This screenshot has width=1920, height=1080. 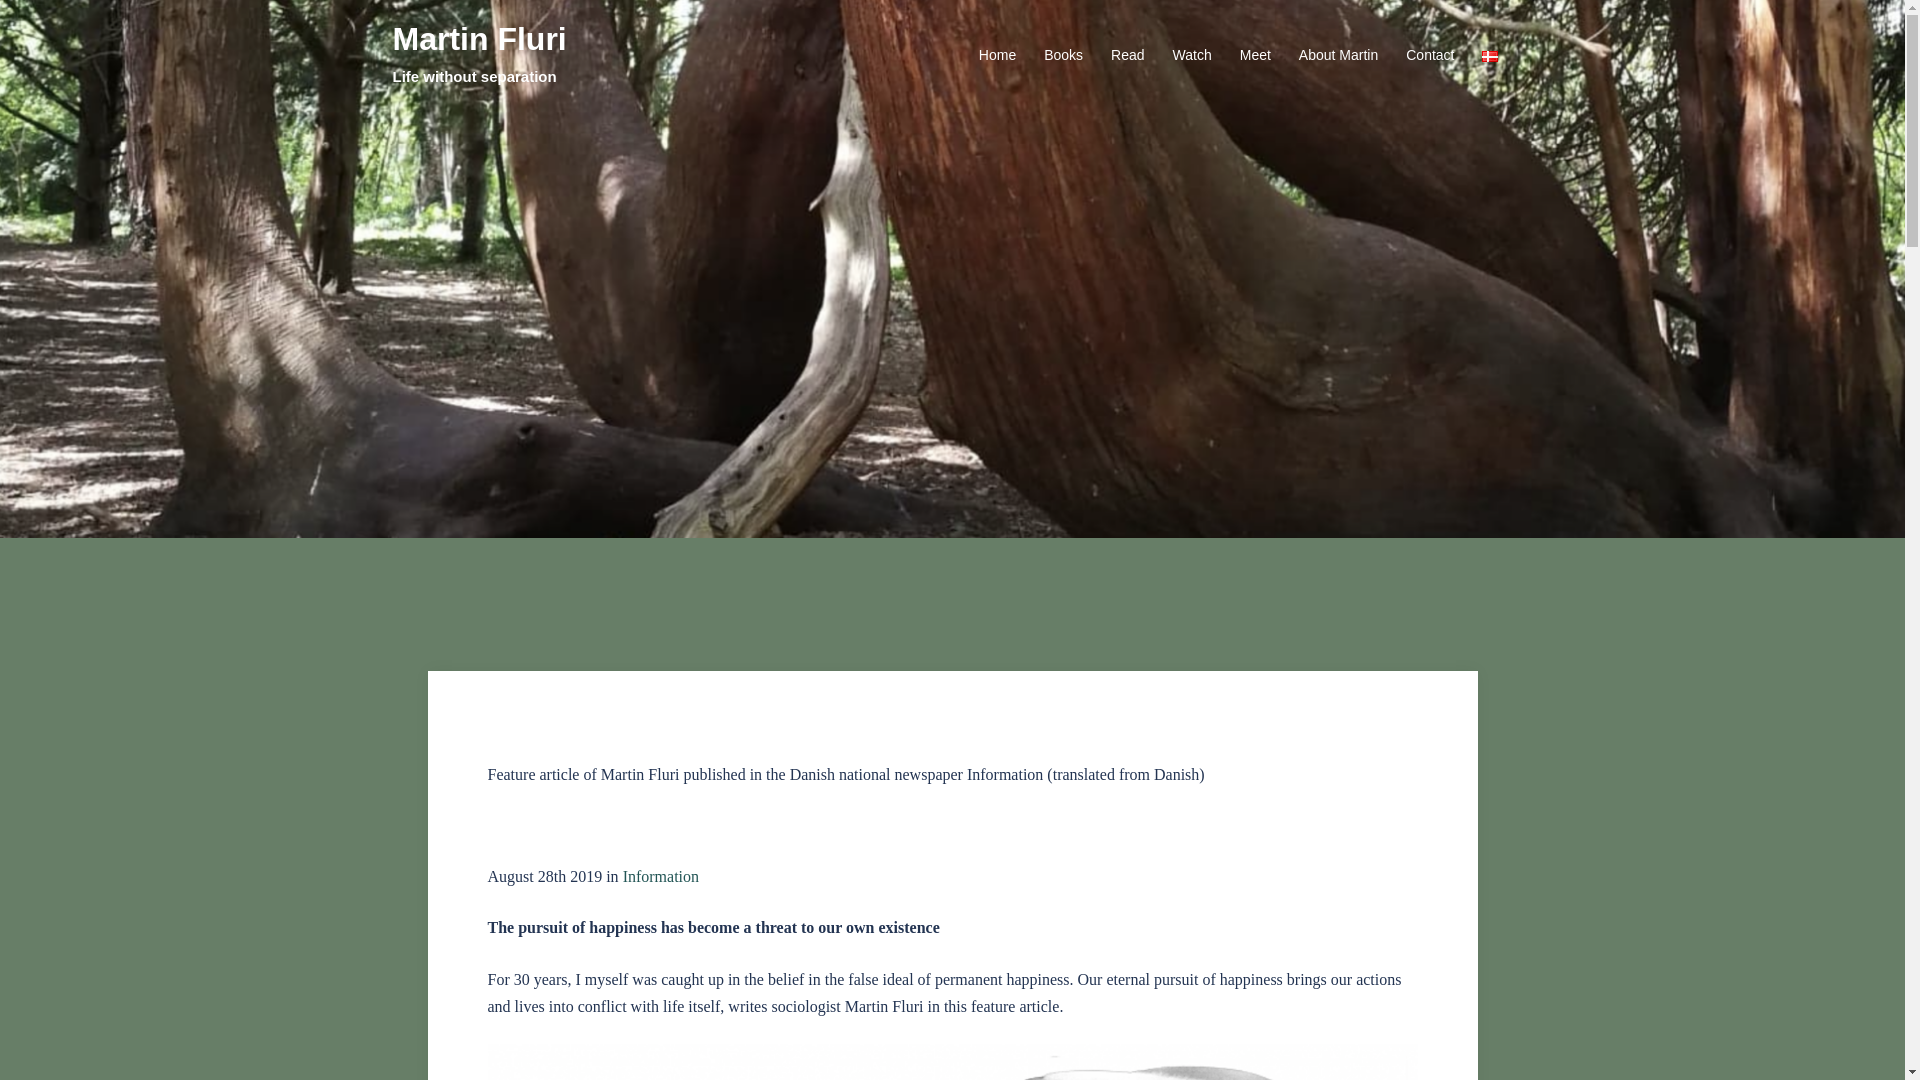 I want to click on About Martin, so click(x=1338, y=56).